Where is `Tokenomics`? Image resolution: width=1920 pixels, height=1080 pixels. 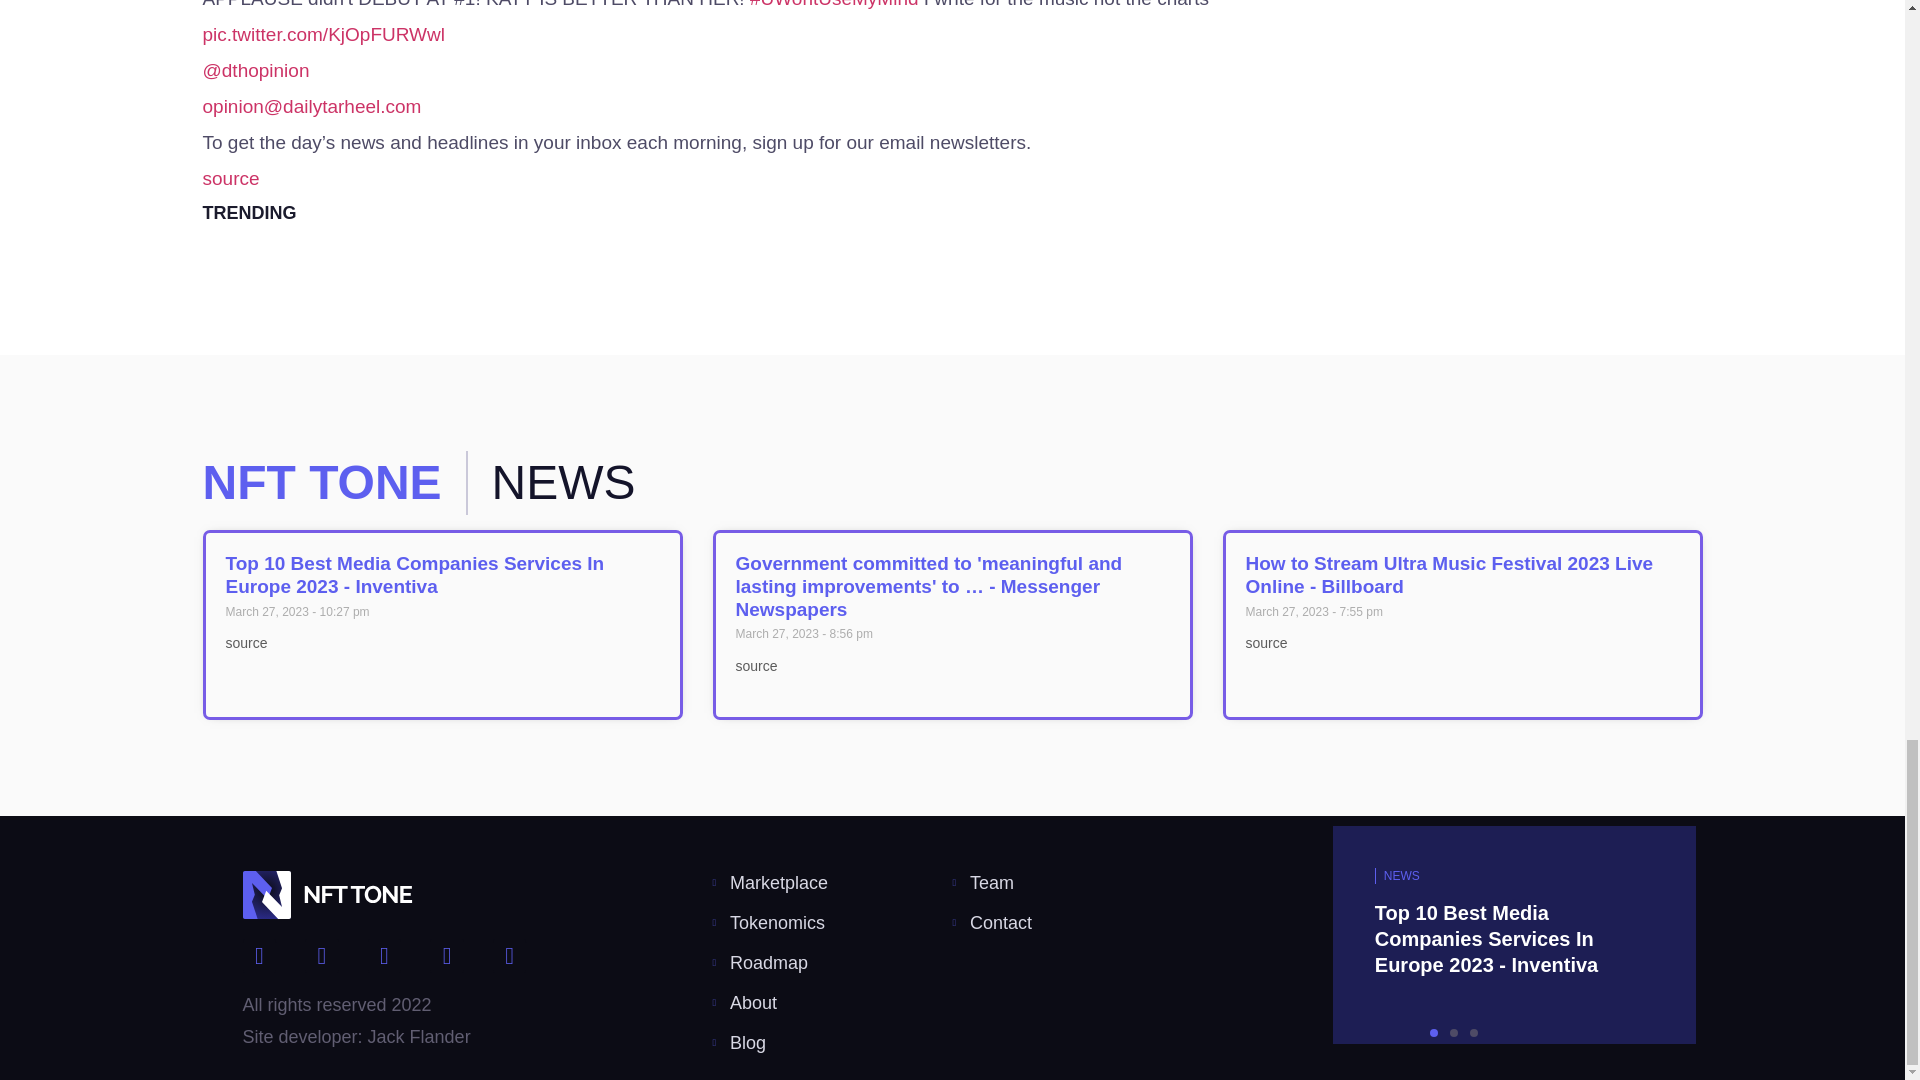 Tokenomics is located at coordinates (832, 923).